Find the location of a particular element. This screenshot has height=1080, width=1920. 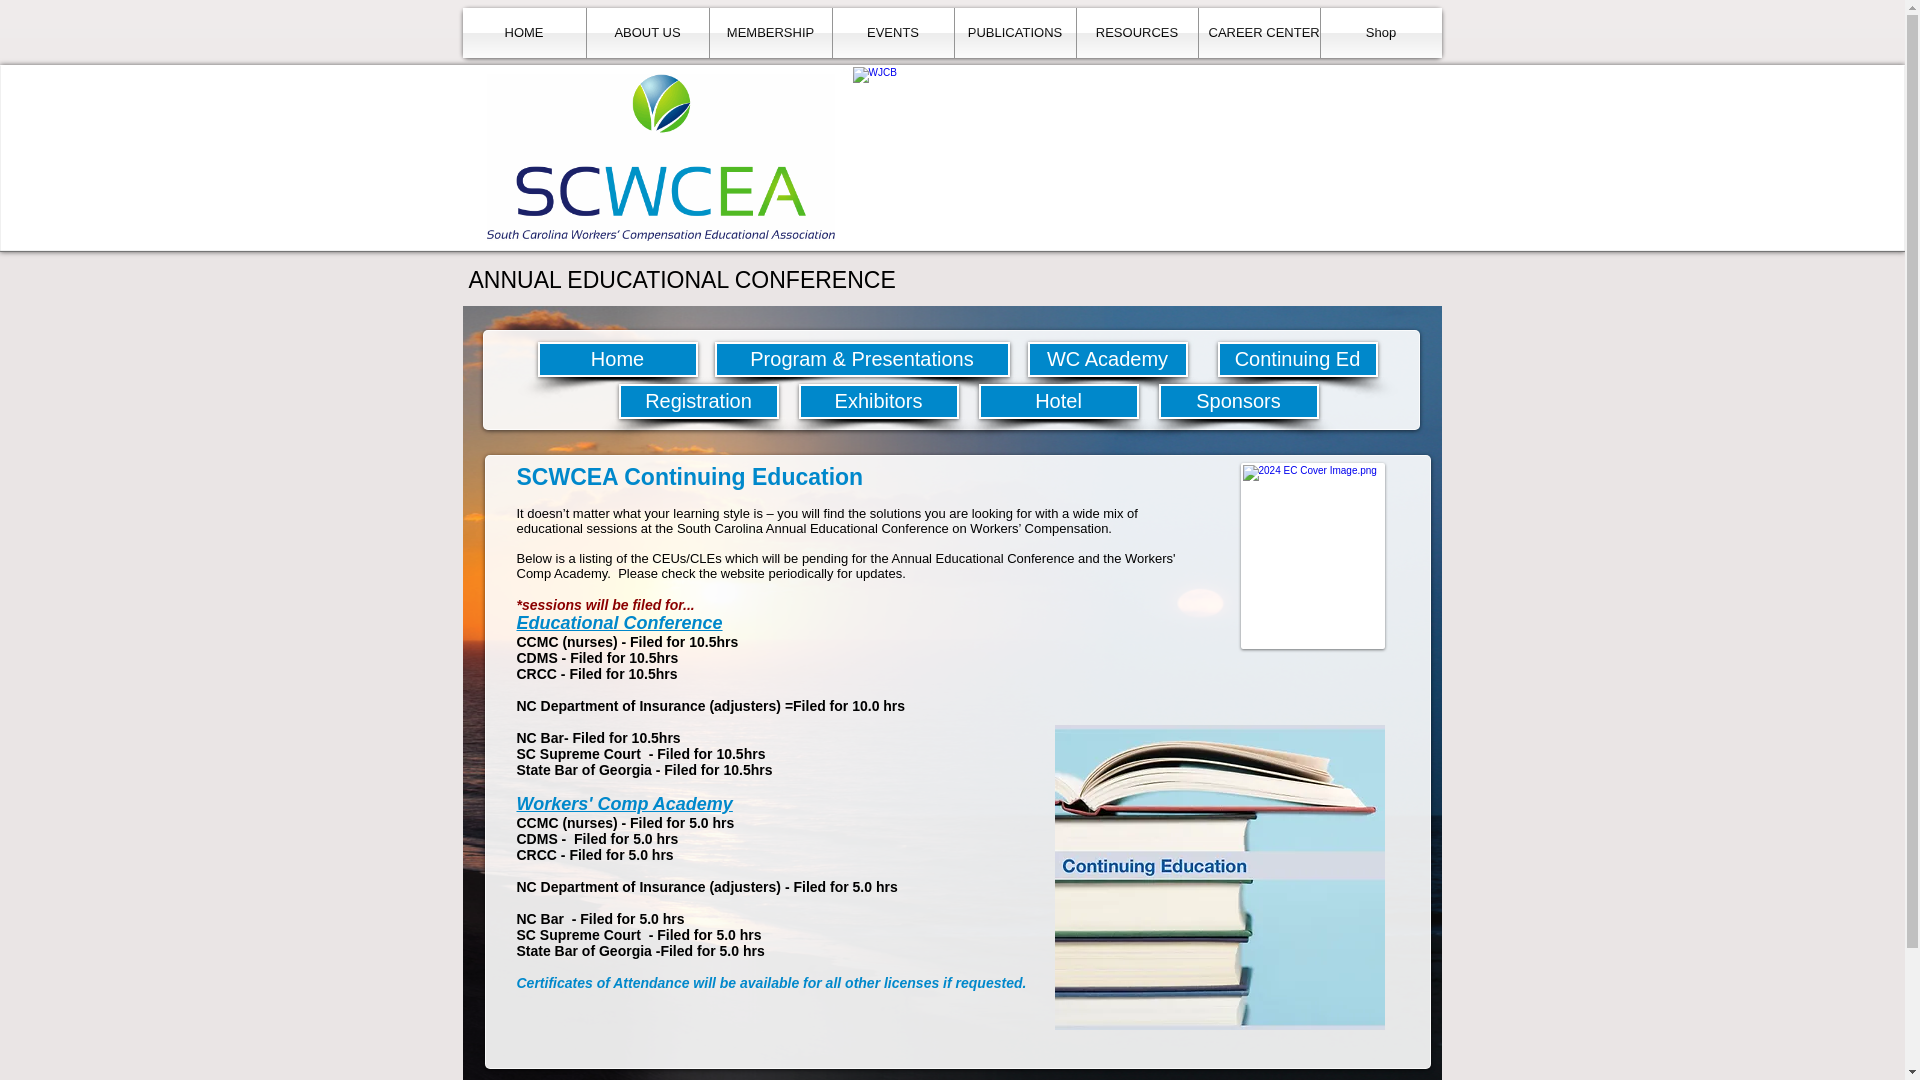

Continuing Ed is located at coordinates (1298, 359).